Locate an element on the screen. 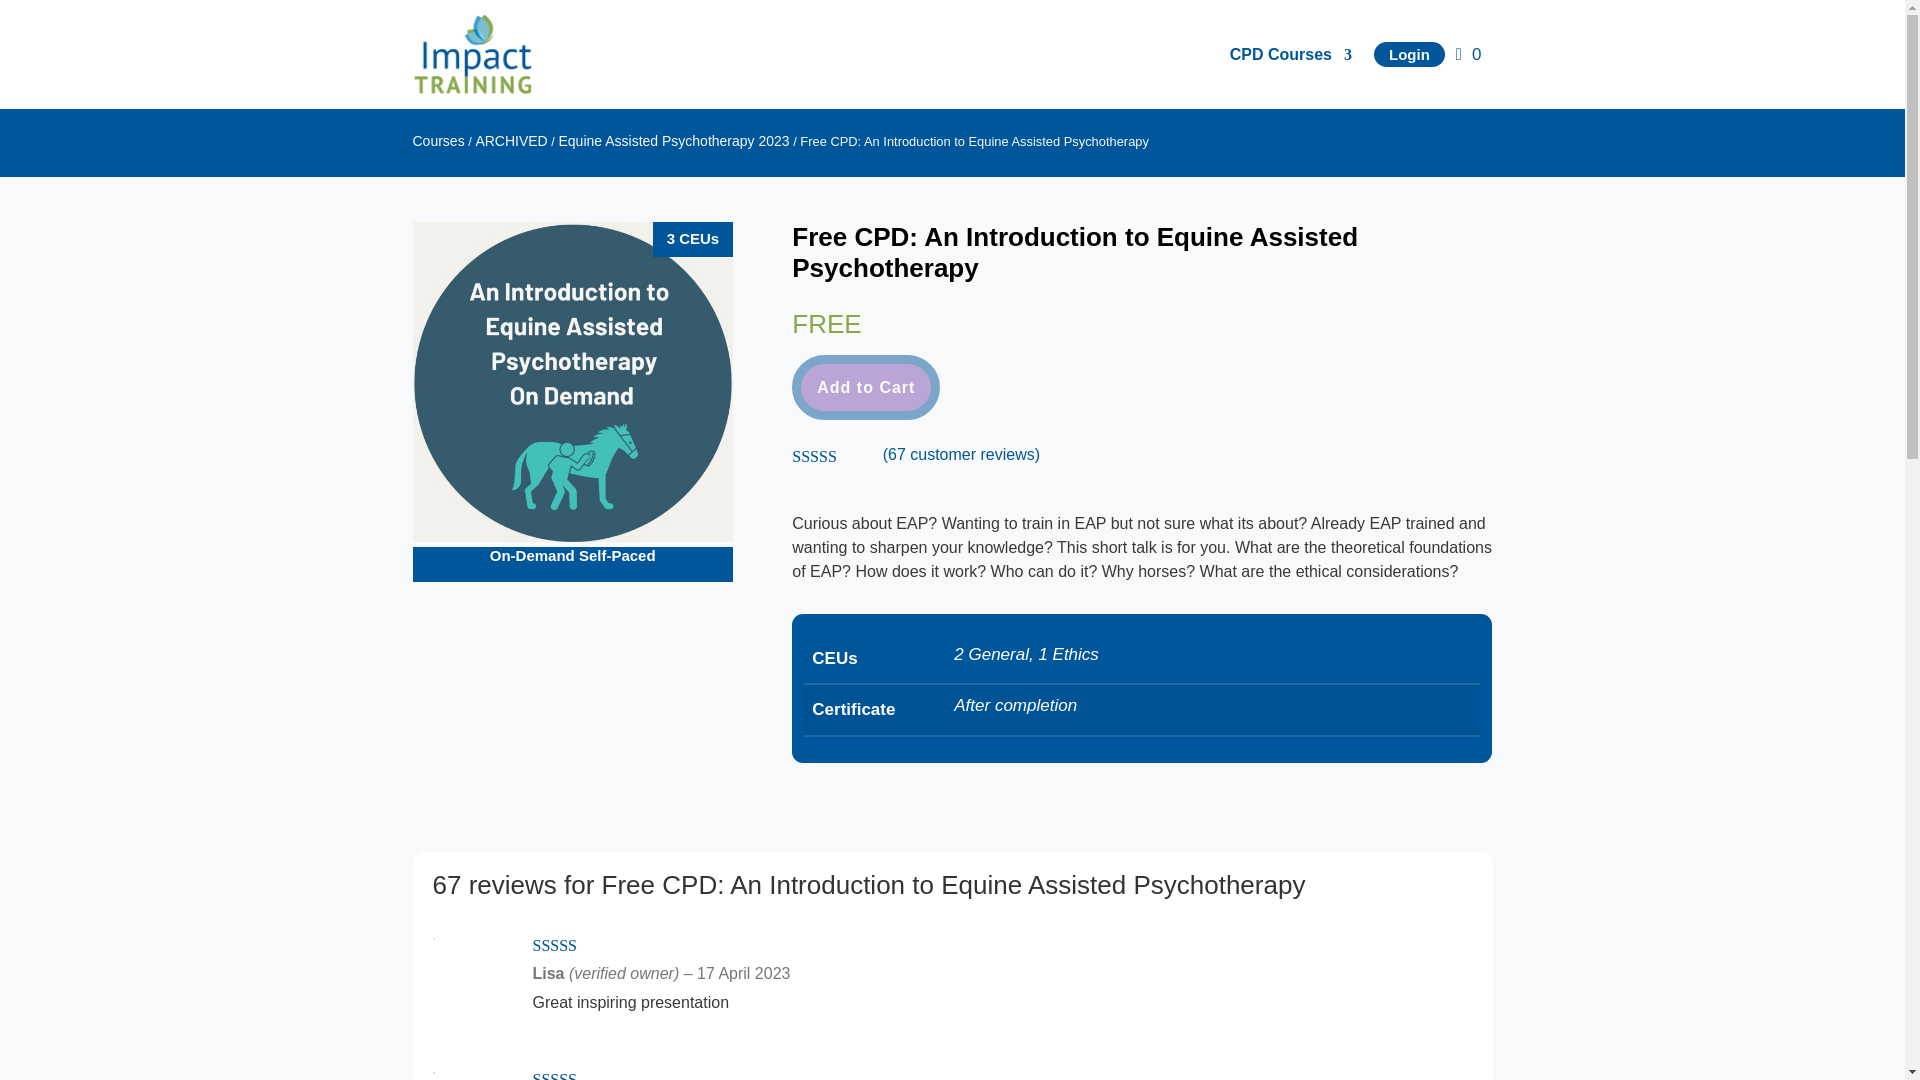  Login is located at coordinates (1410, 55).